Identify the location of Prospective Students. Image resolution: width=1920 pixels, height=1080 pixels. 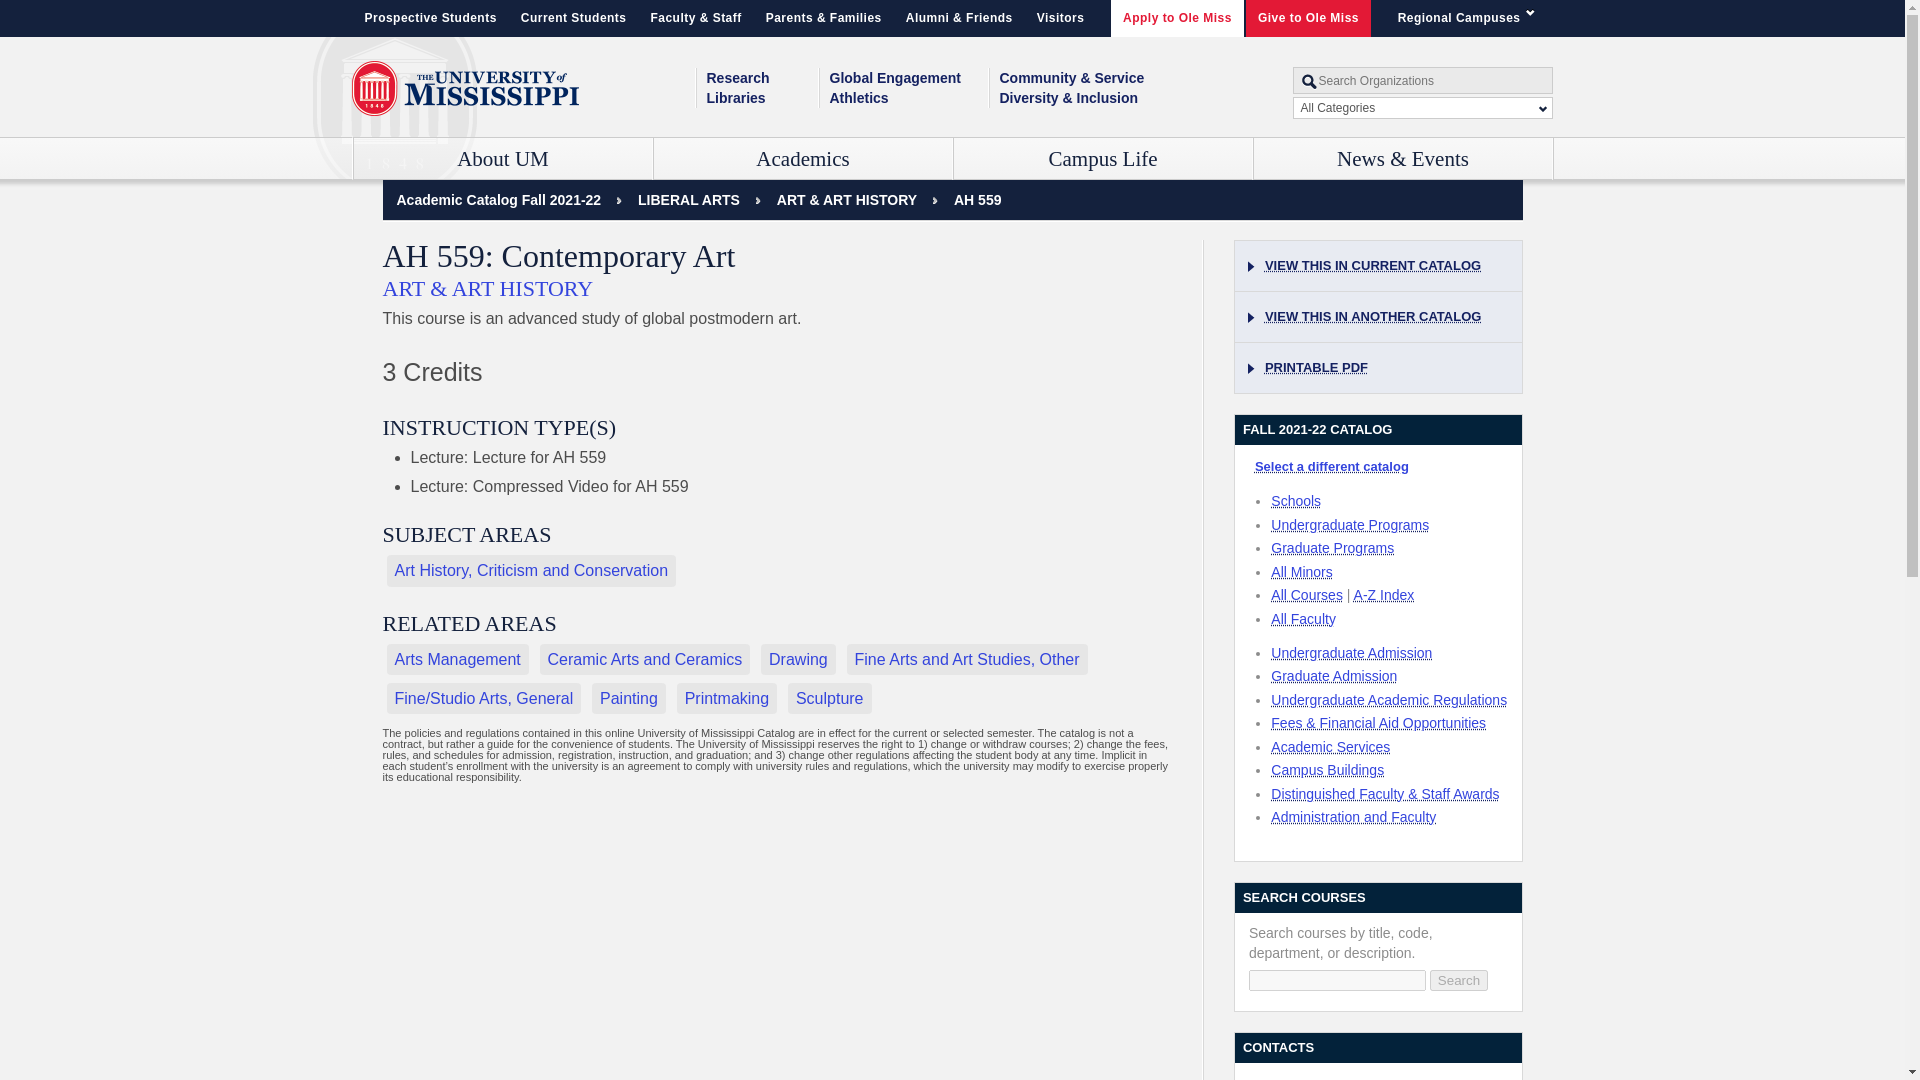
(430, 18).